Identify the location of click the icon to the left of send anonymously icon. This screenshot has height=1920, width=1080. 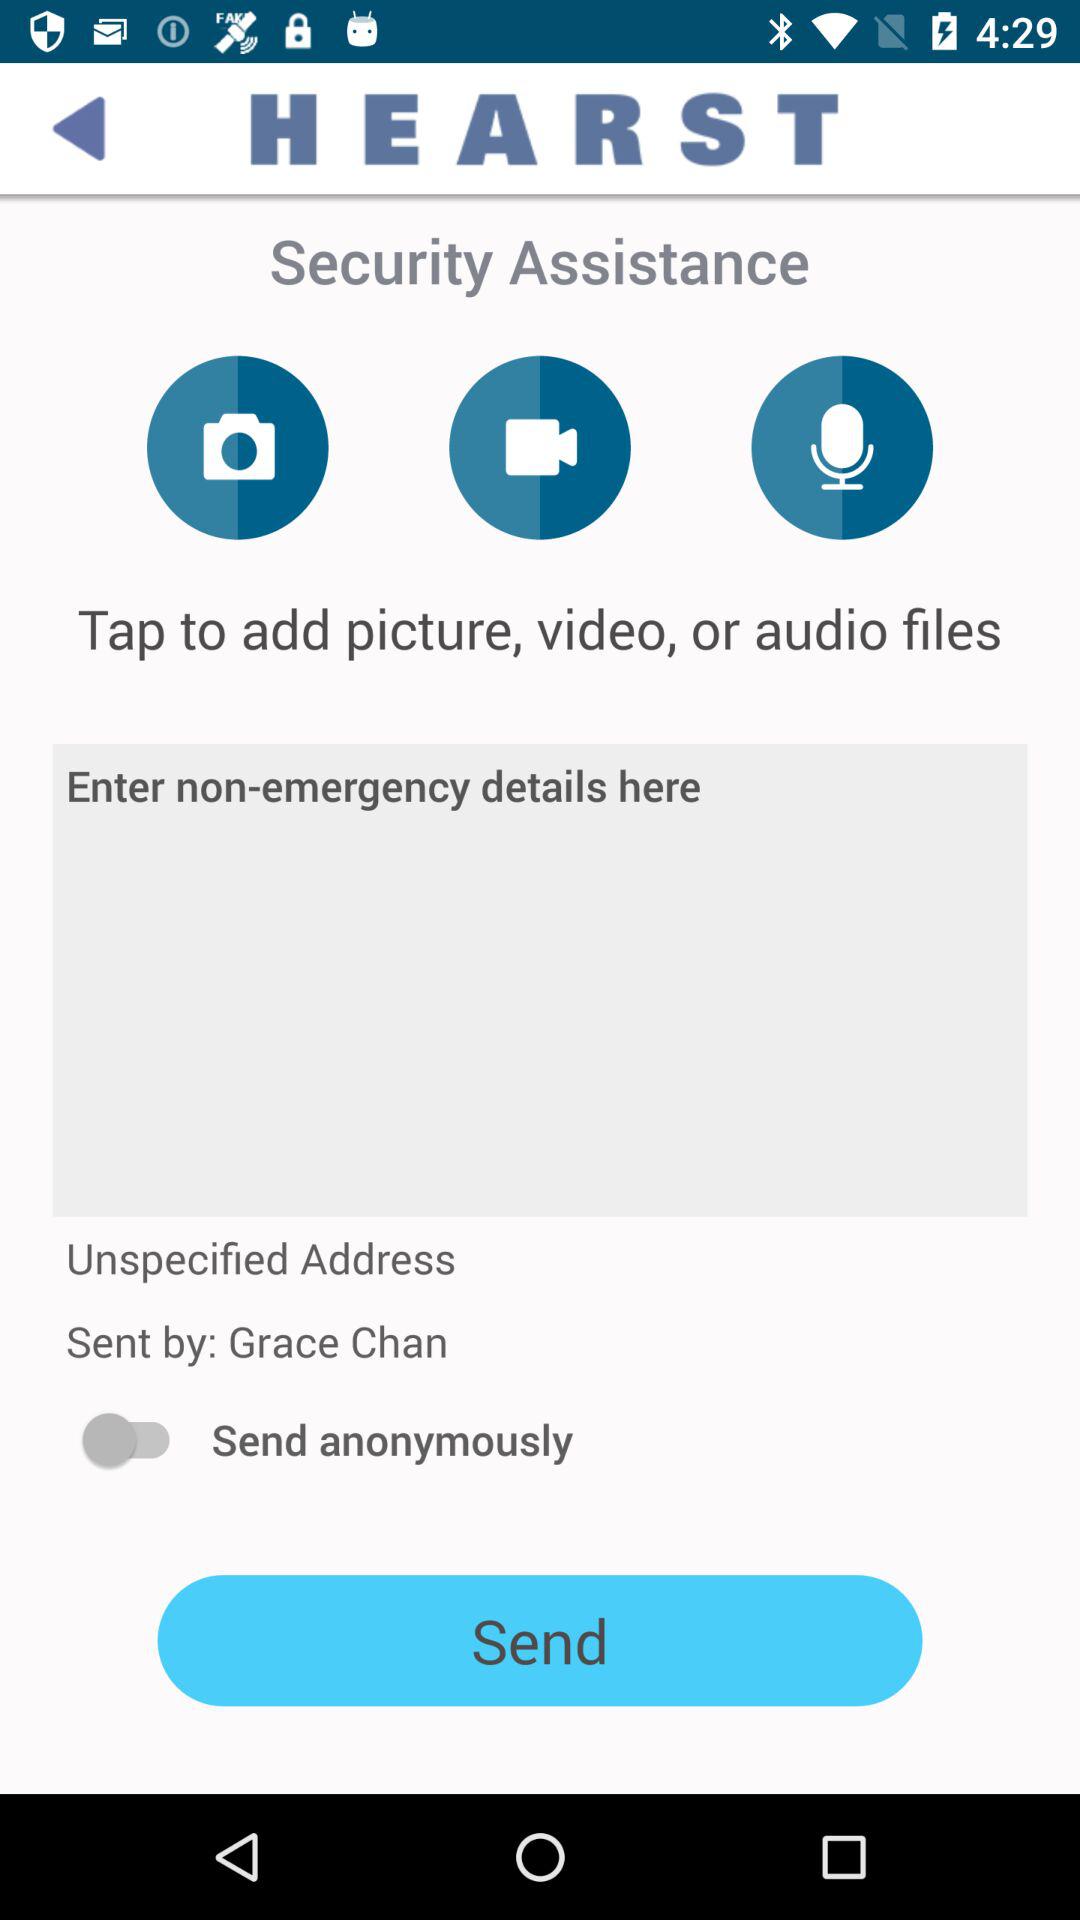
(136, 1439).